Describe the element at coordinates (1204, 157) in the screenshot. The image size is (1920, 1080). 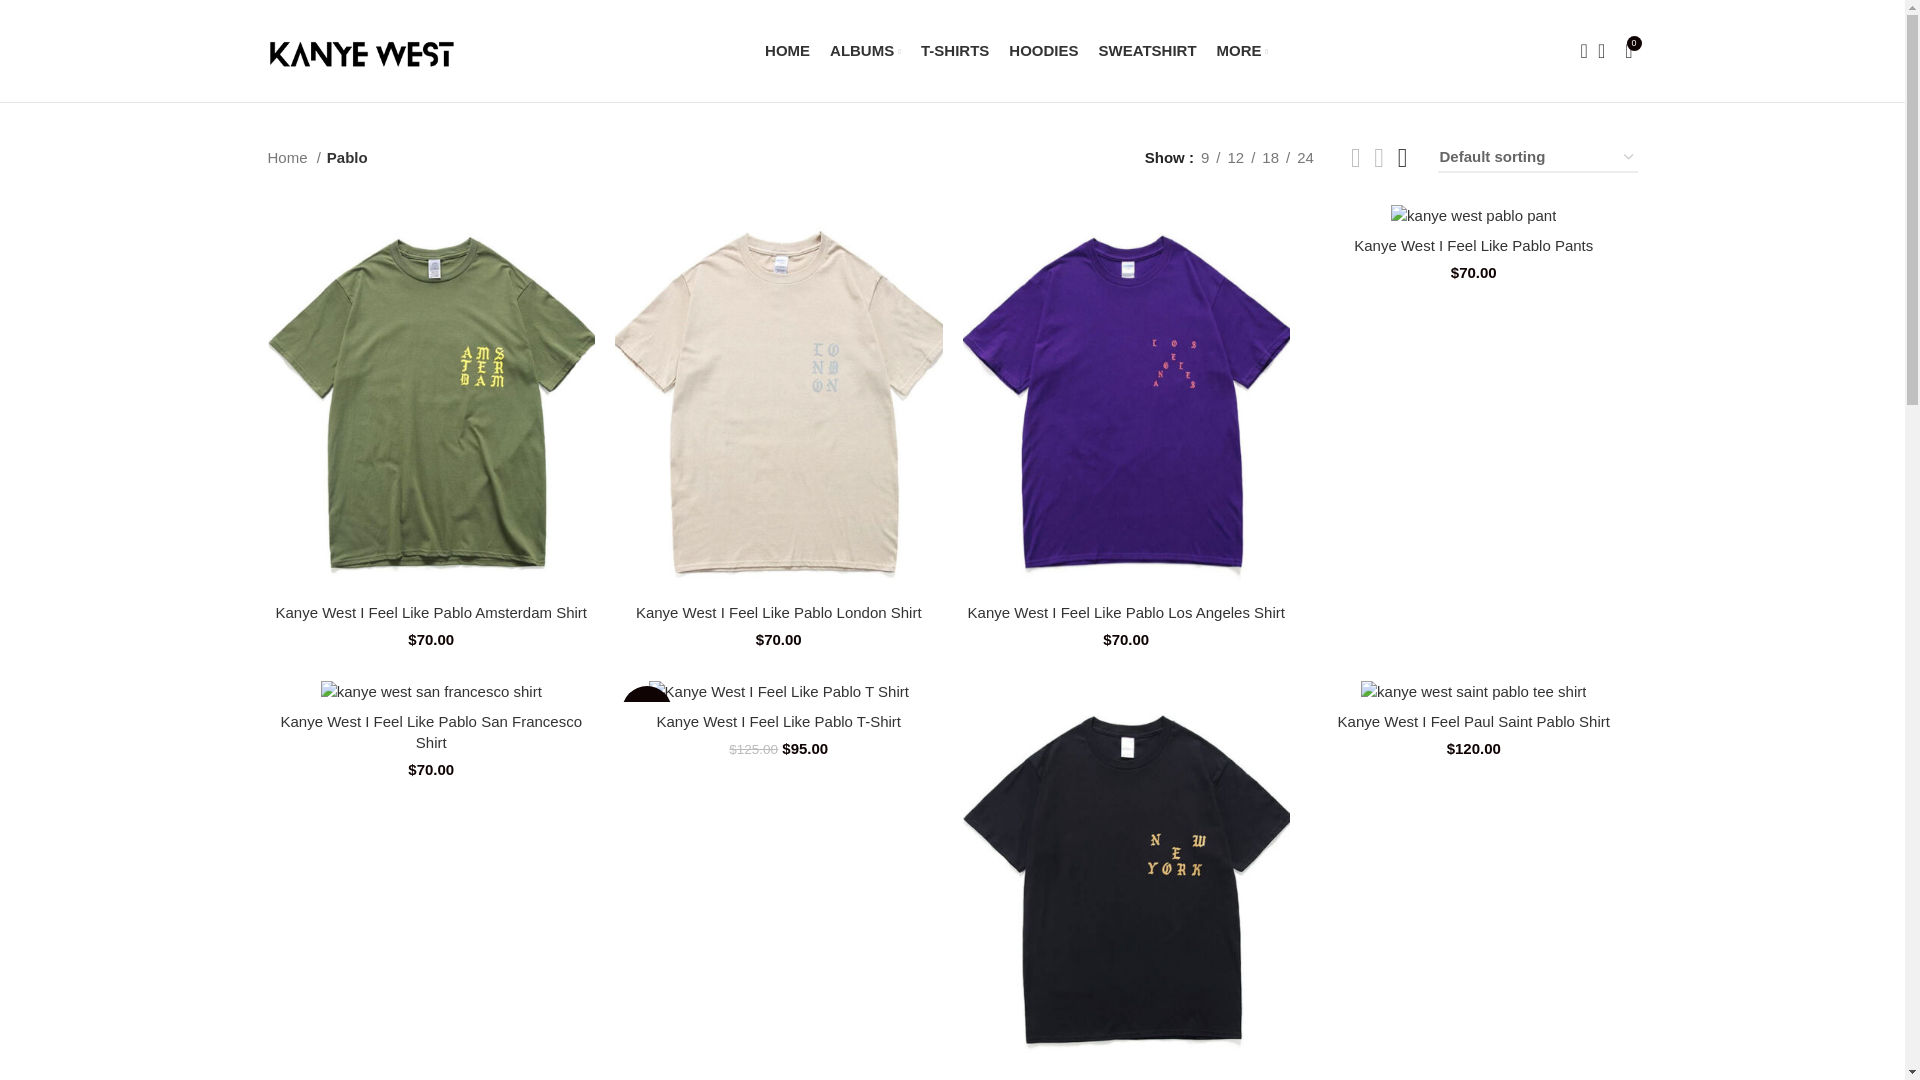
I see `9` at that location.